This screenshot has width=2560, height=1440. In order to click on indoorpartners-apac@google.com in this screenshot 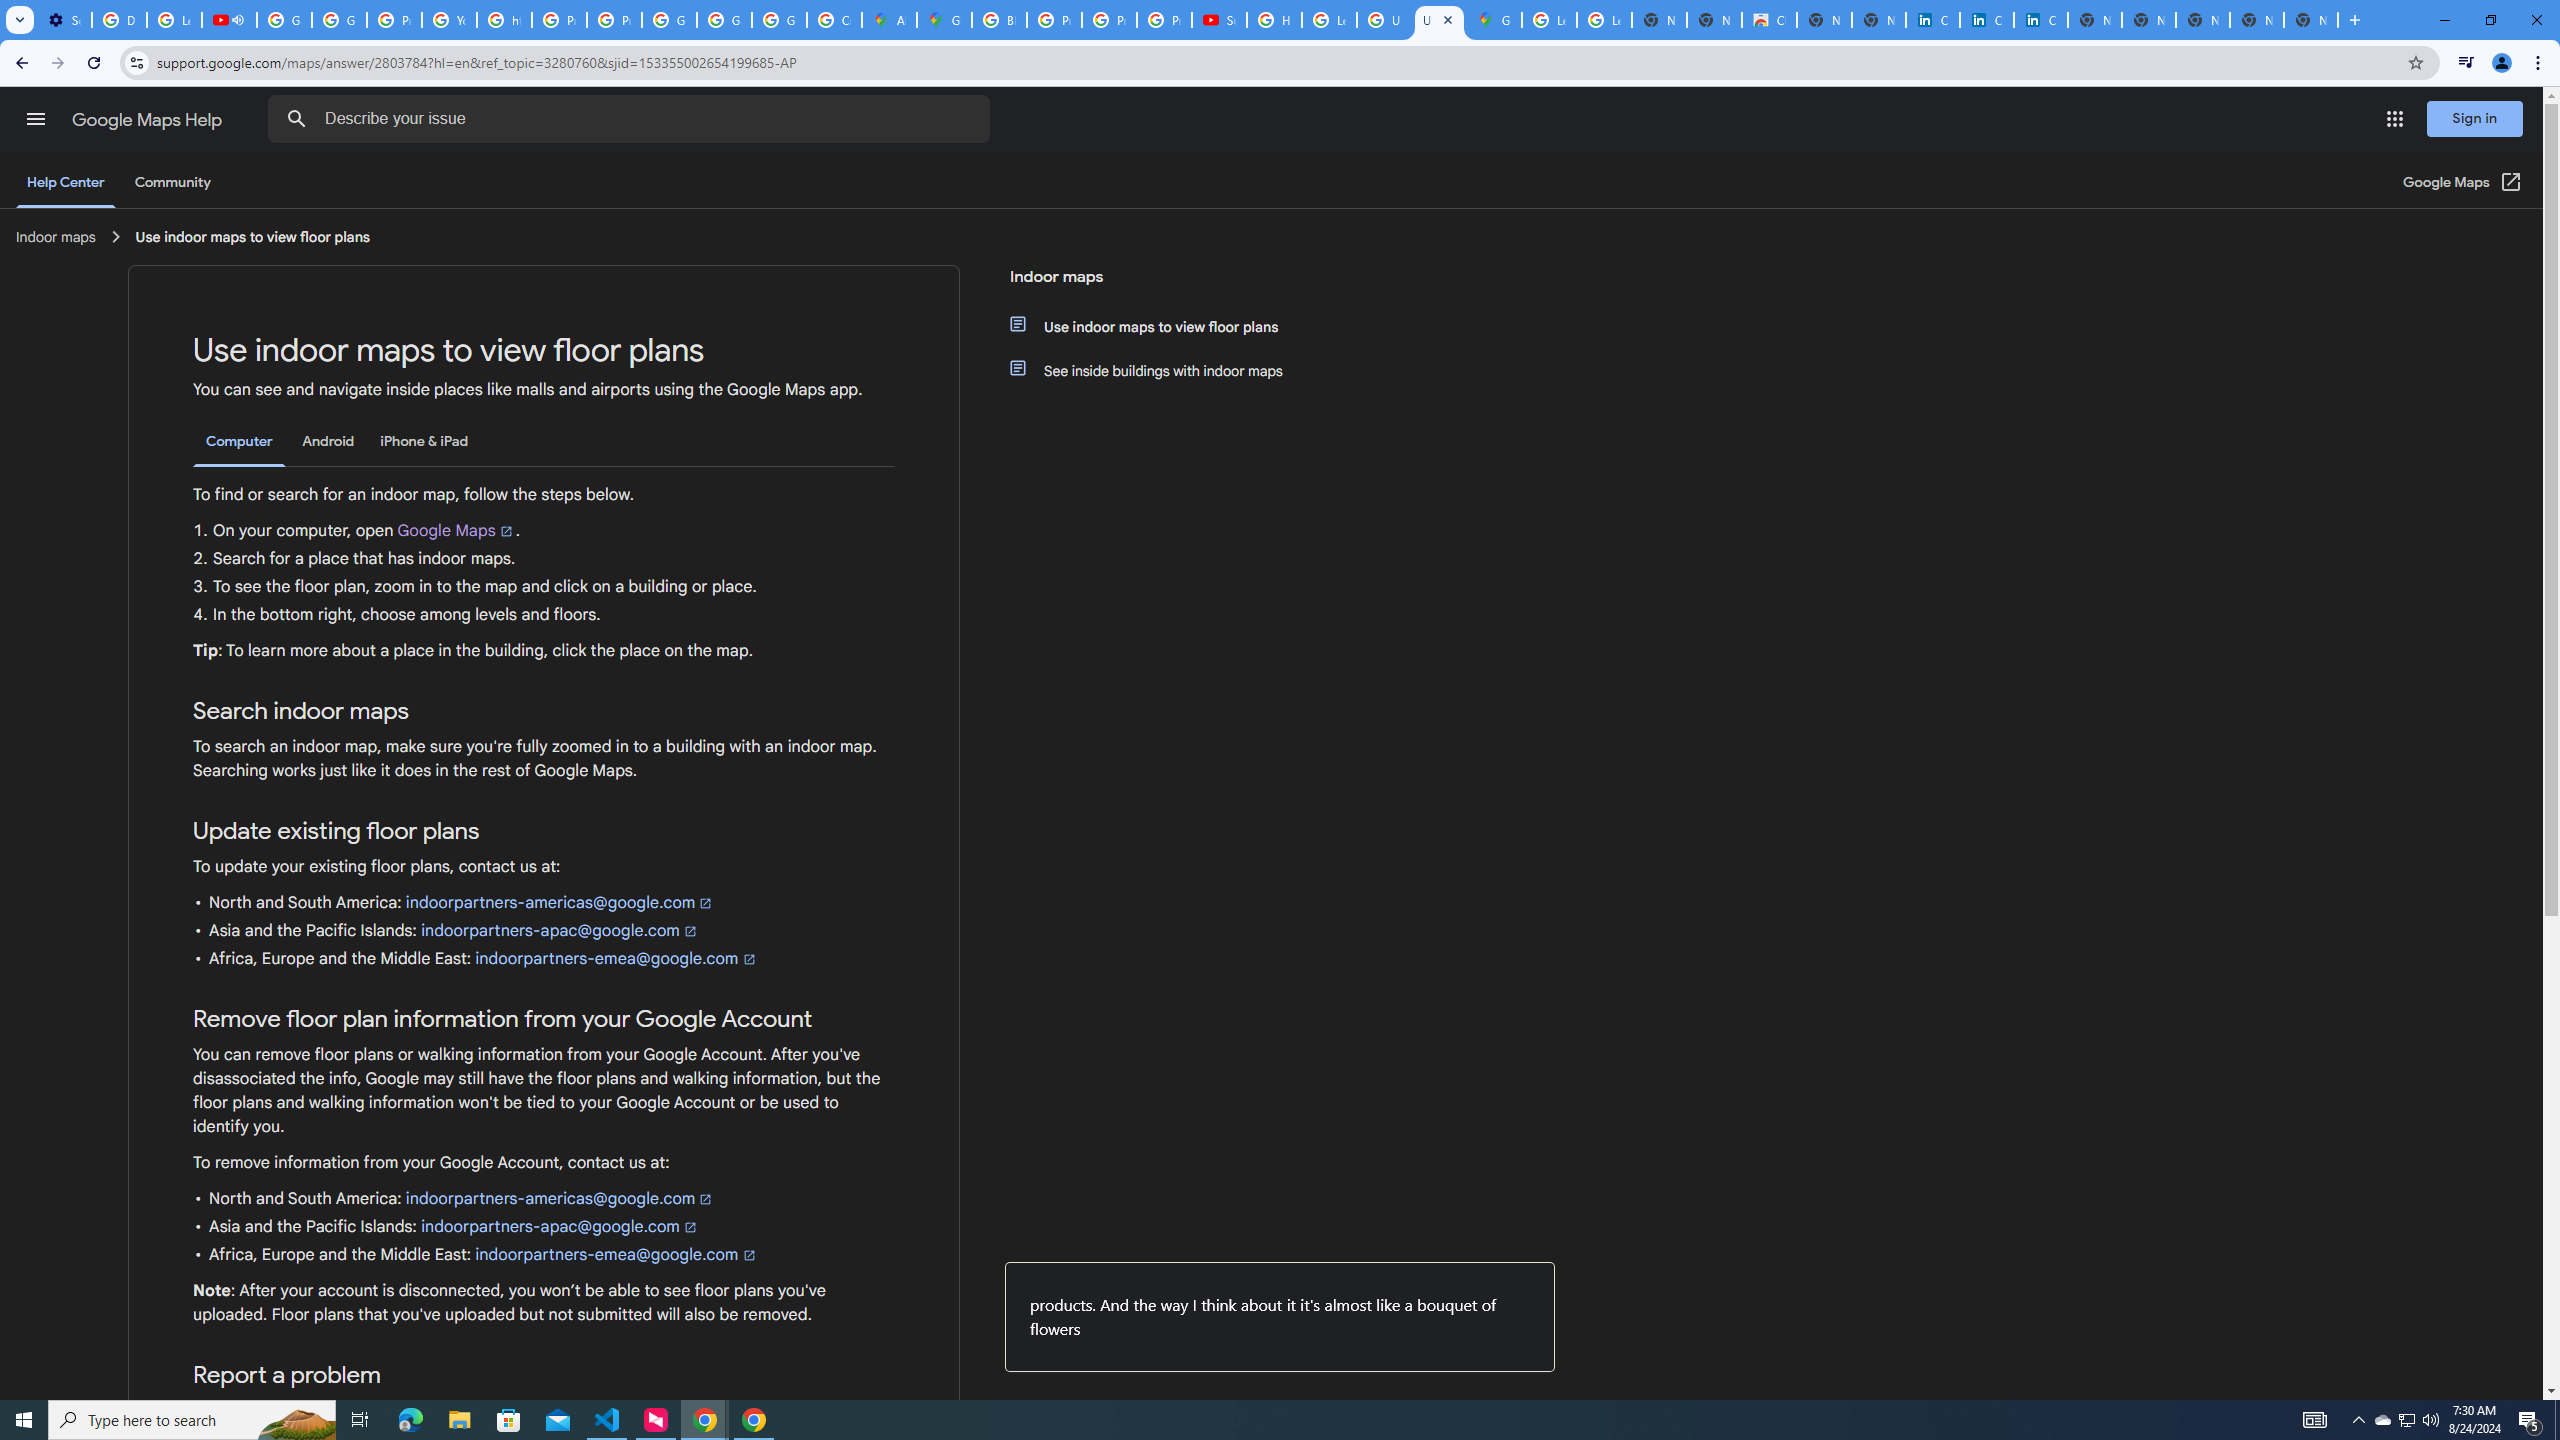, I will do `click(558, 1226)`.